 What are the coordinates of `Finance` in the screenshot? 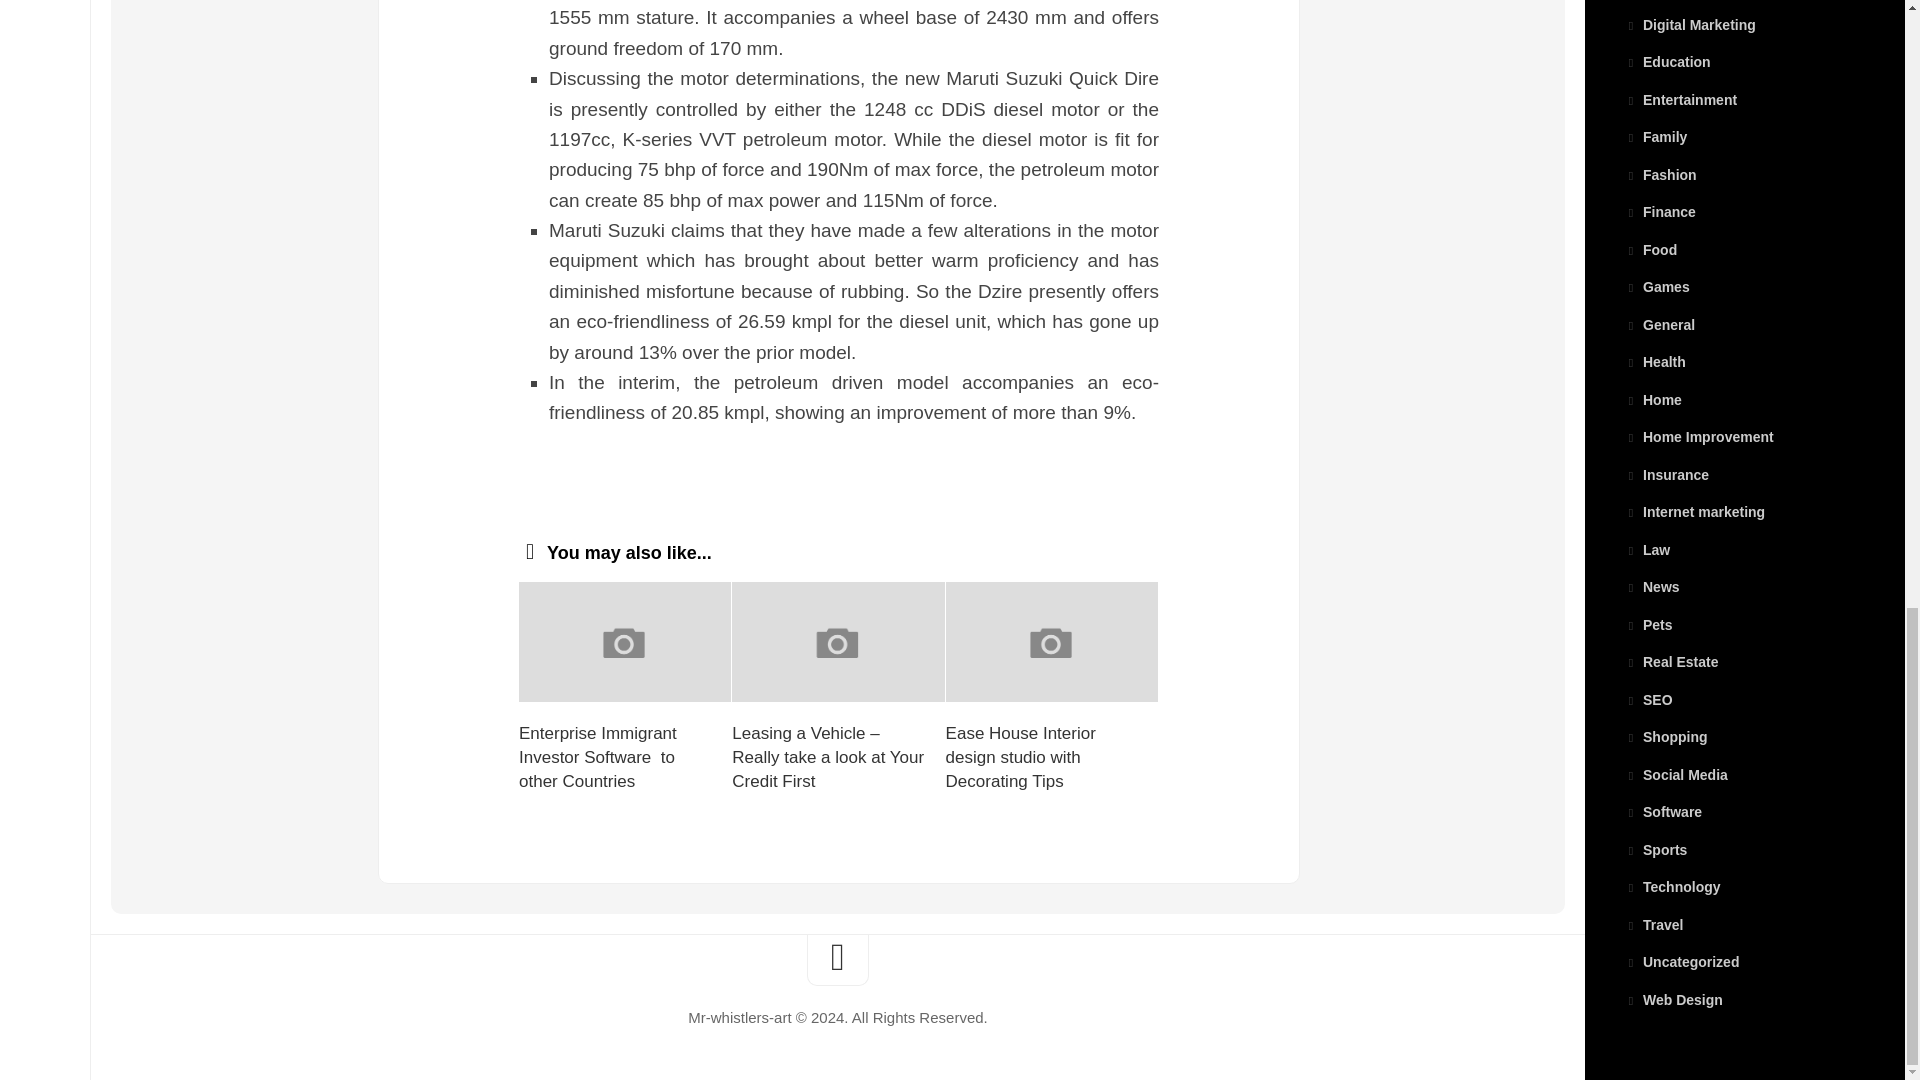 It's located at (1660, 212).